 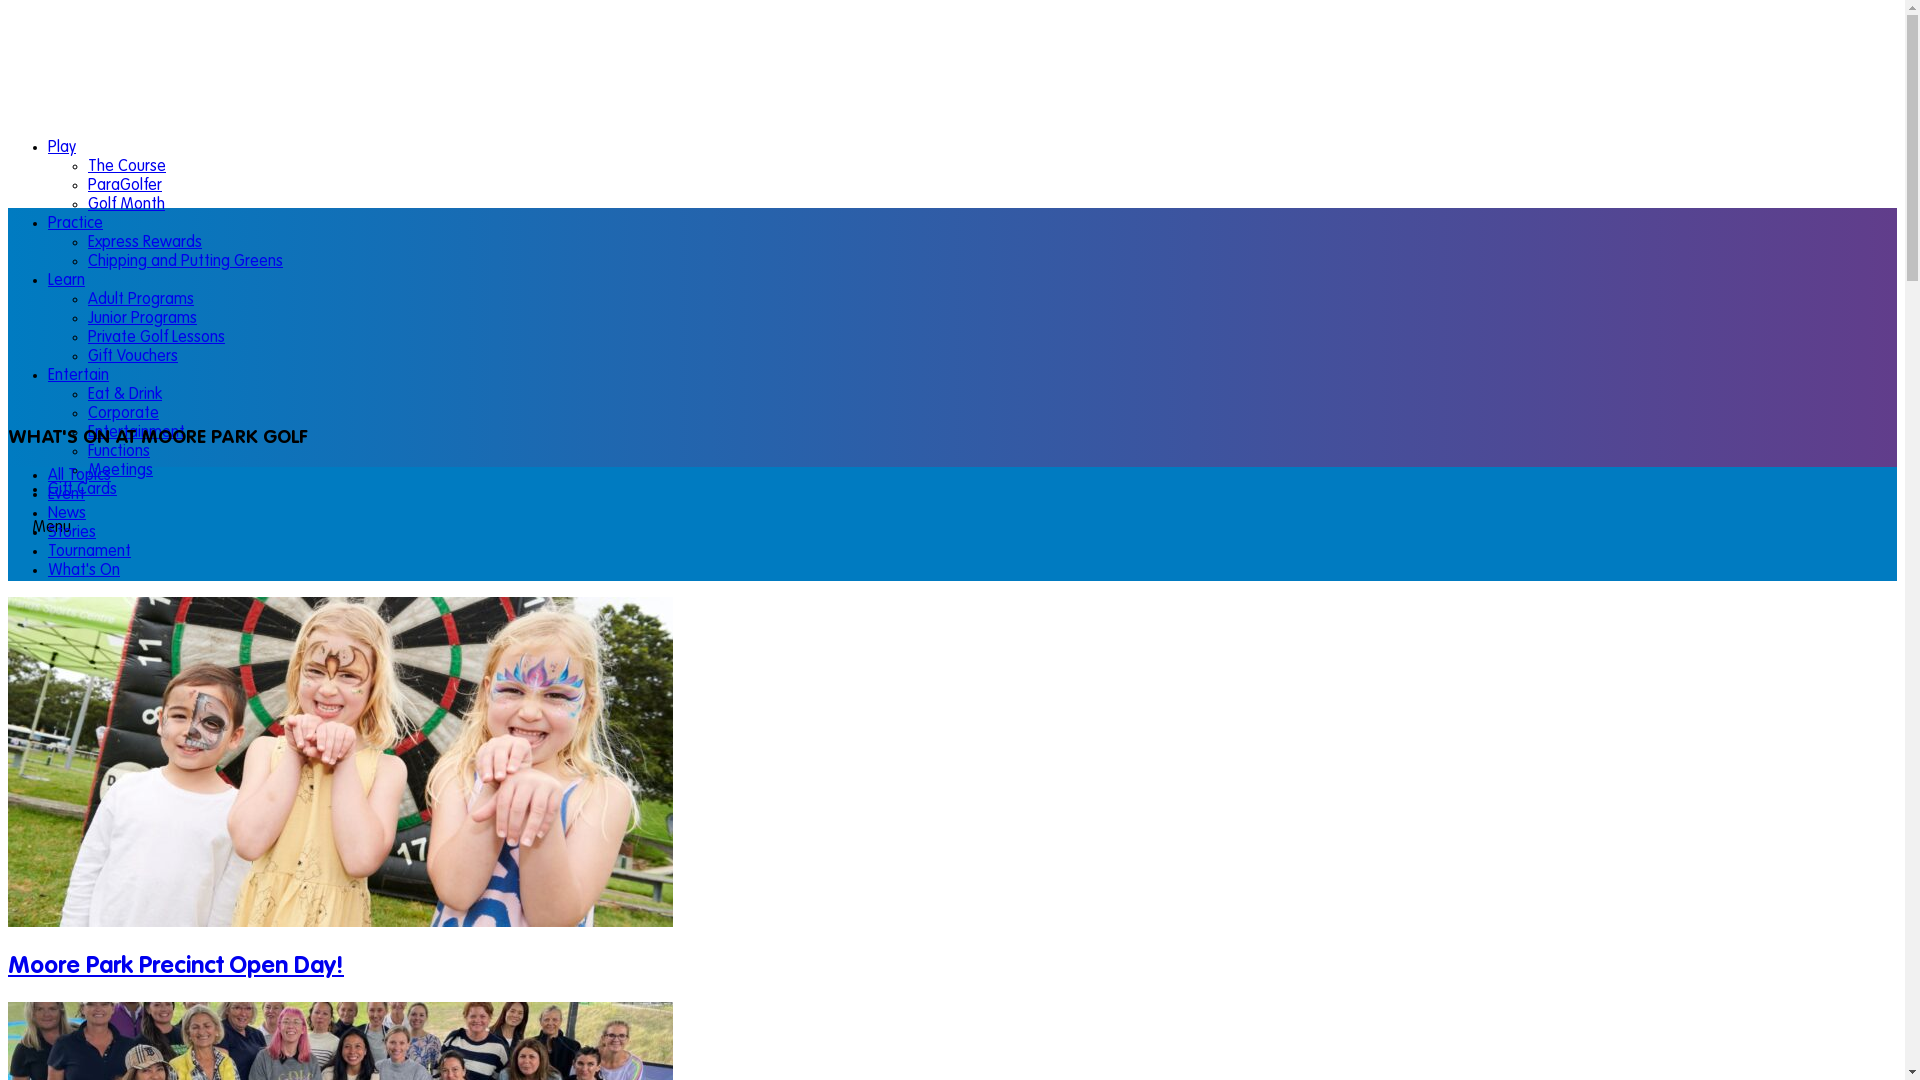 I want to click on Gift Cards, so click(x=82, y=490).